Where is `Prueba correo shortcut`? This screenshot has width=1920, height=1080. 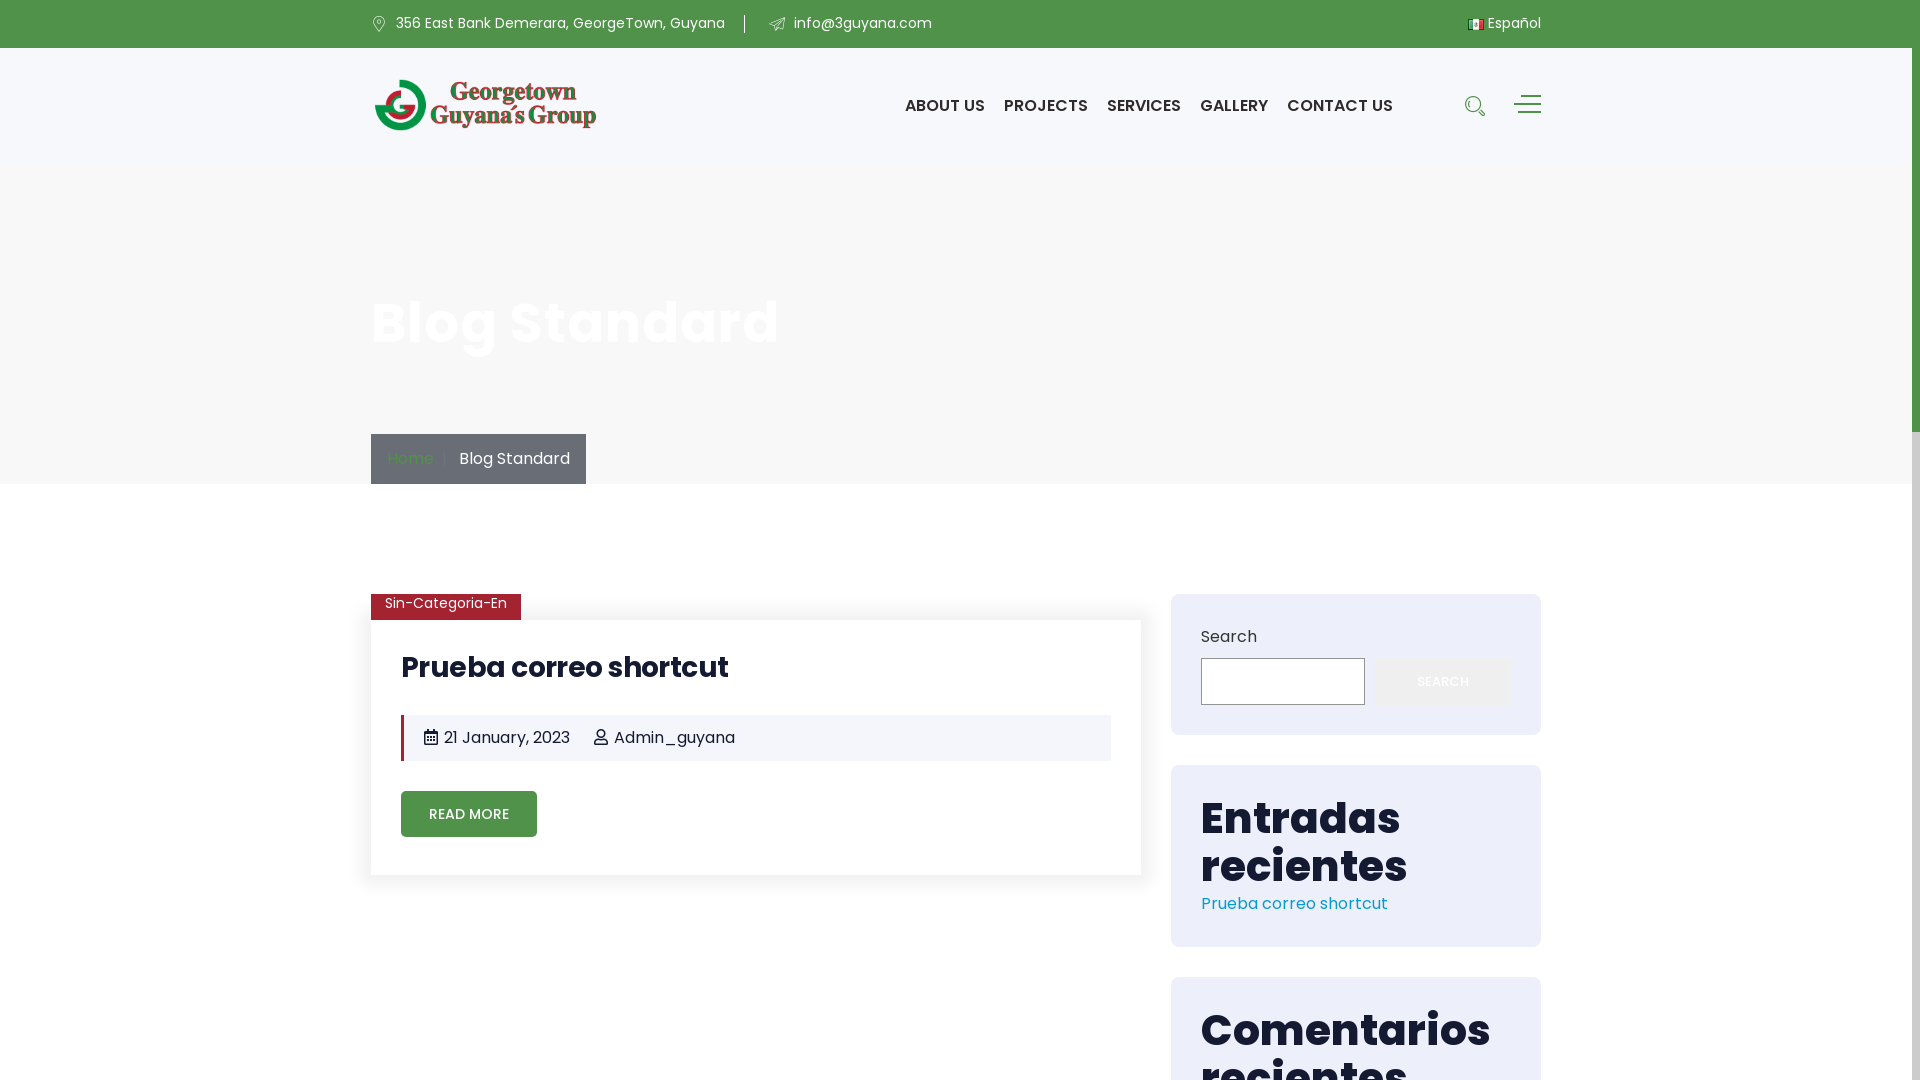 Prueba correo shortcut is located at coordinates (565, 668).